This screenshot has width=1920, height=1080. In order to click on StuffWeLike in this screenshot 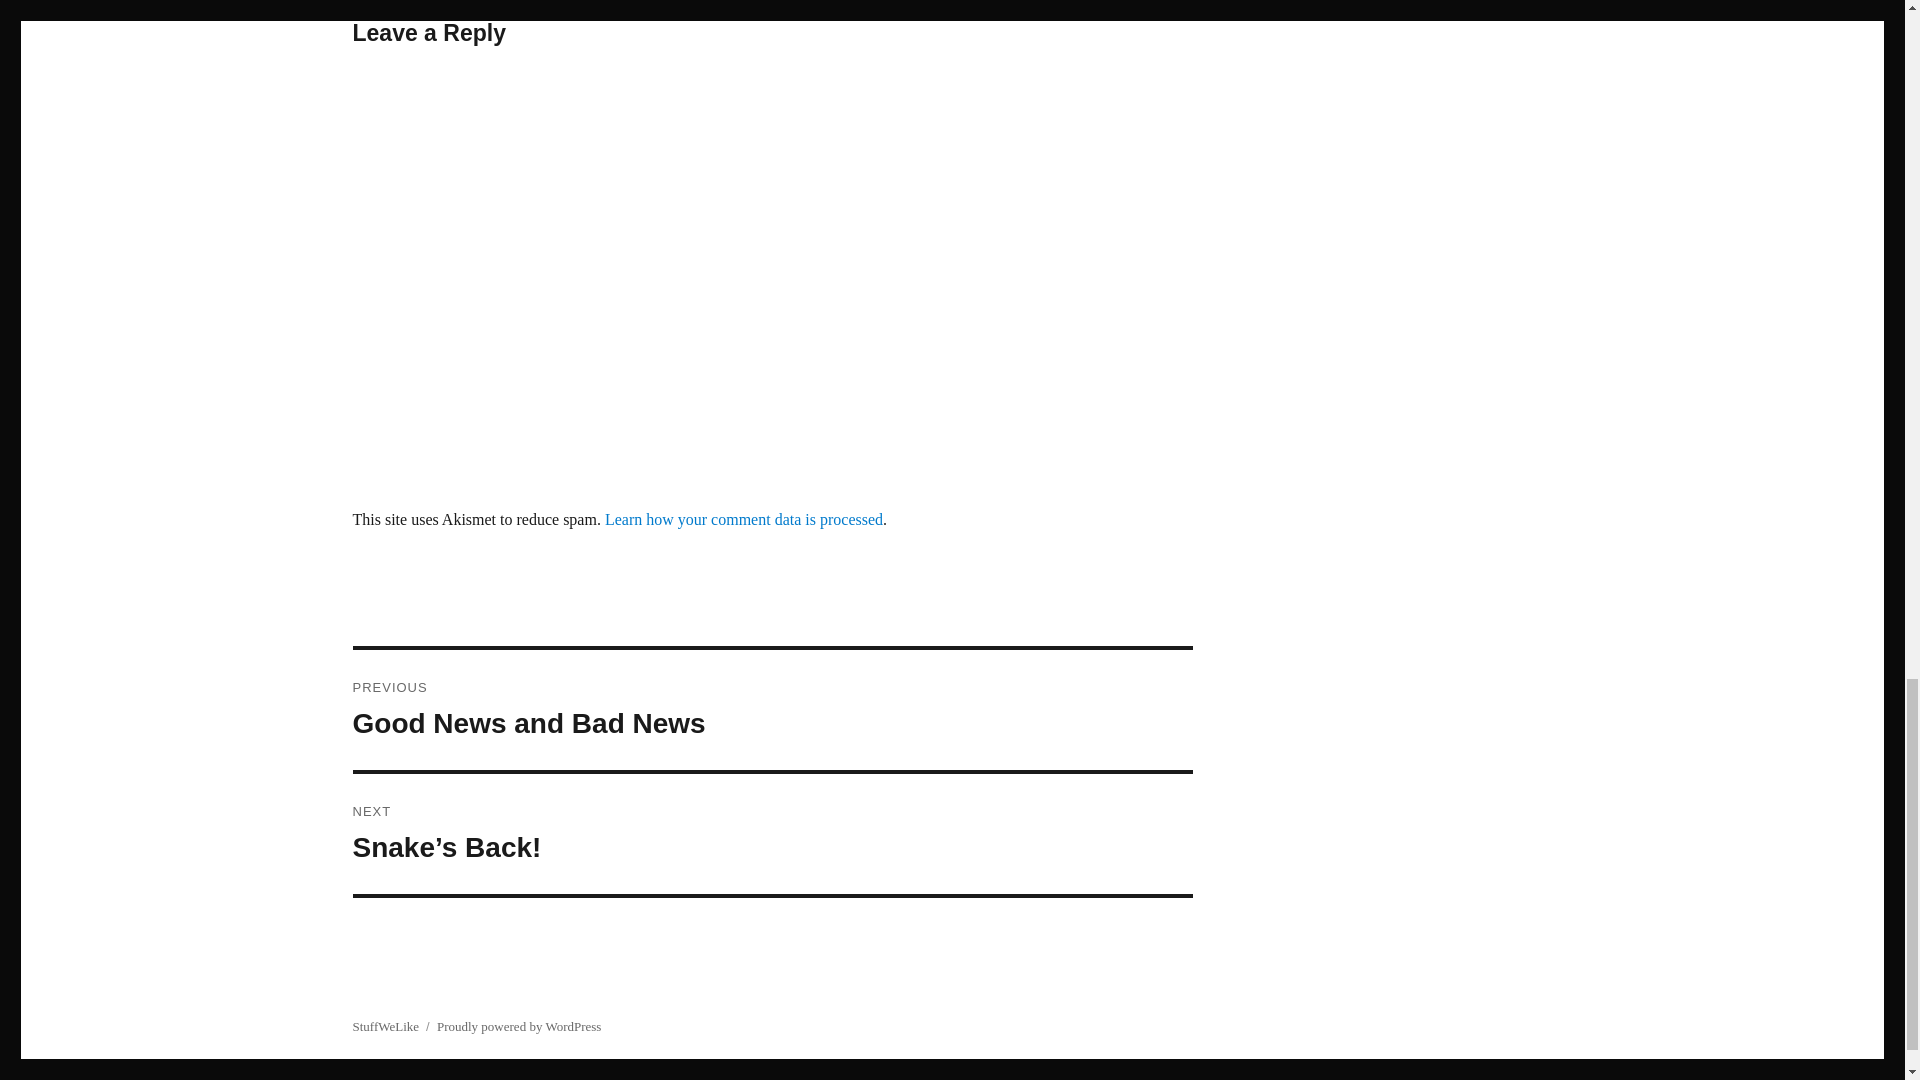, I will do `click(384, 1026)`.